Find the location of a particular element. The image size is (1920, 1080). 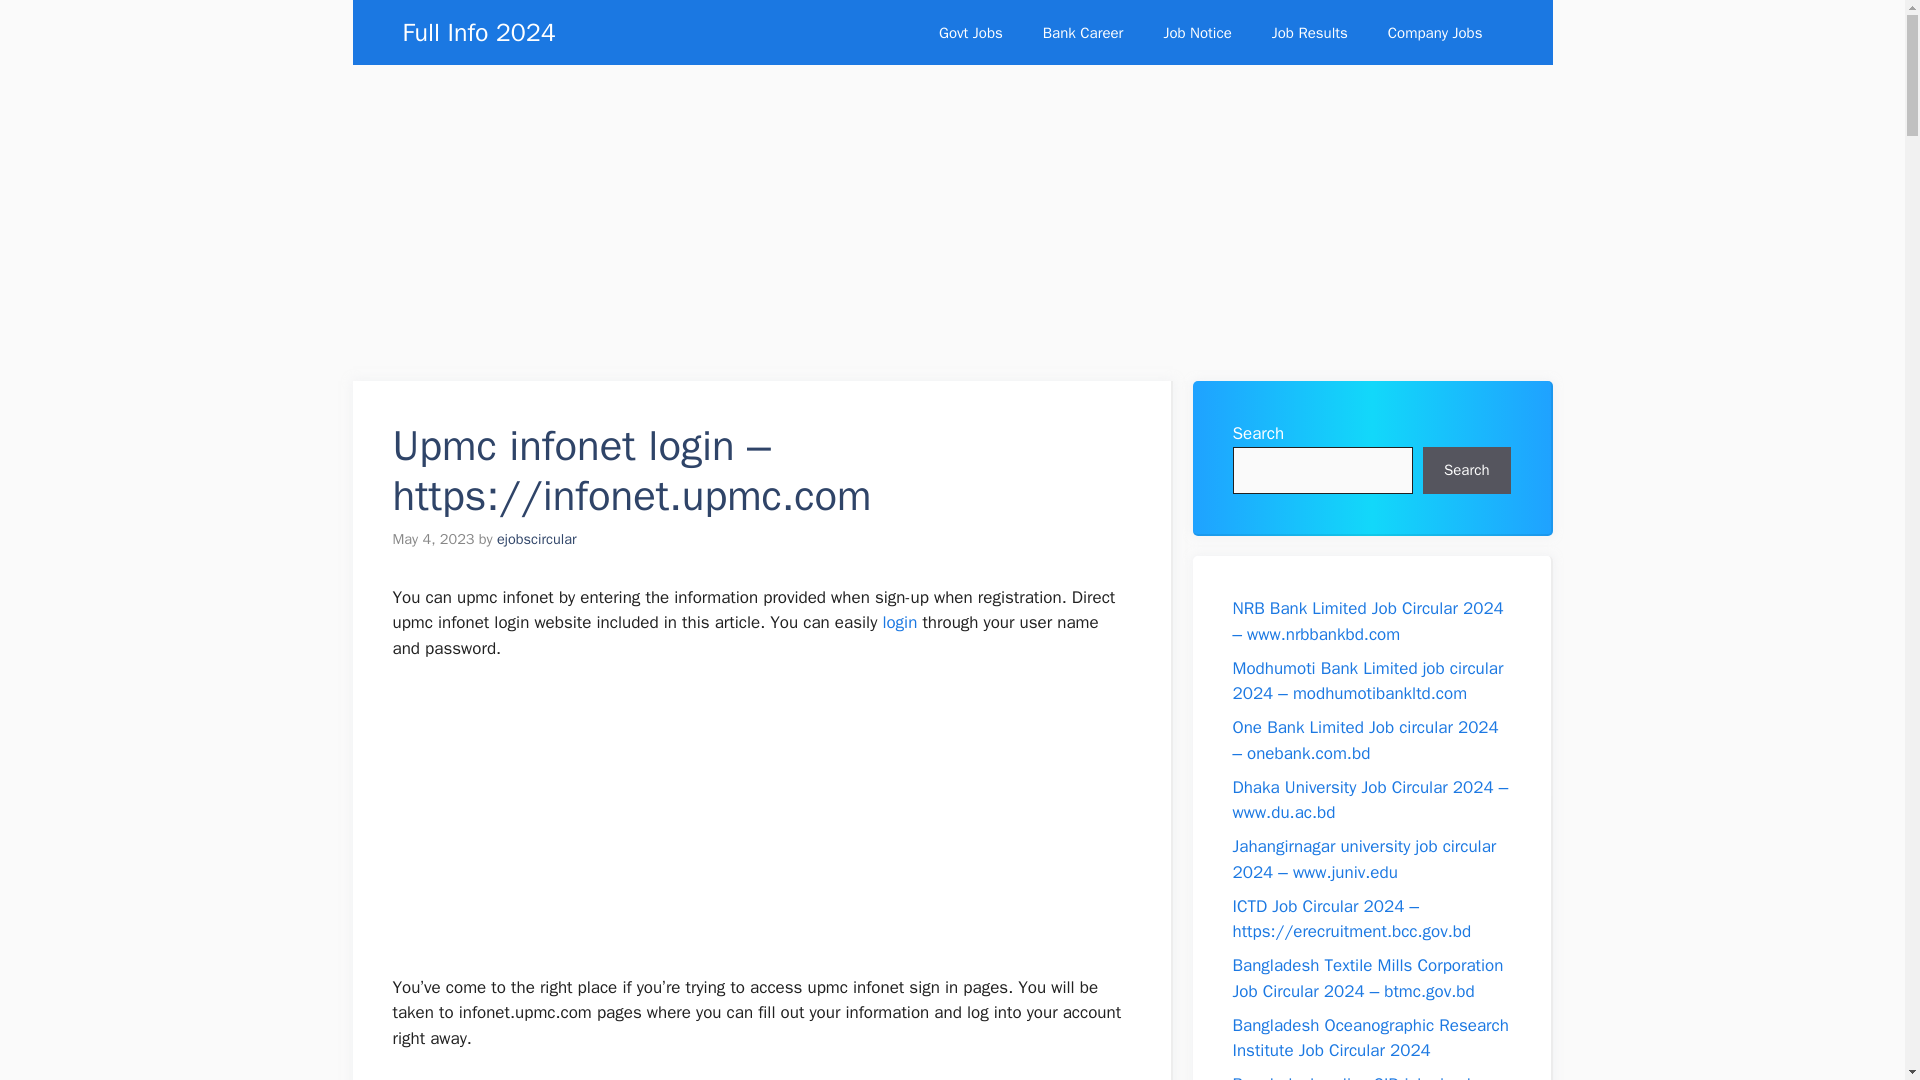

Job Notice is located at coordinates (1196, 32).